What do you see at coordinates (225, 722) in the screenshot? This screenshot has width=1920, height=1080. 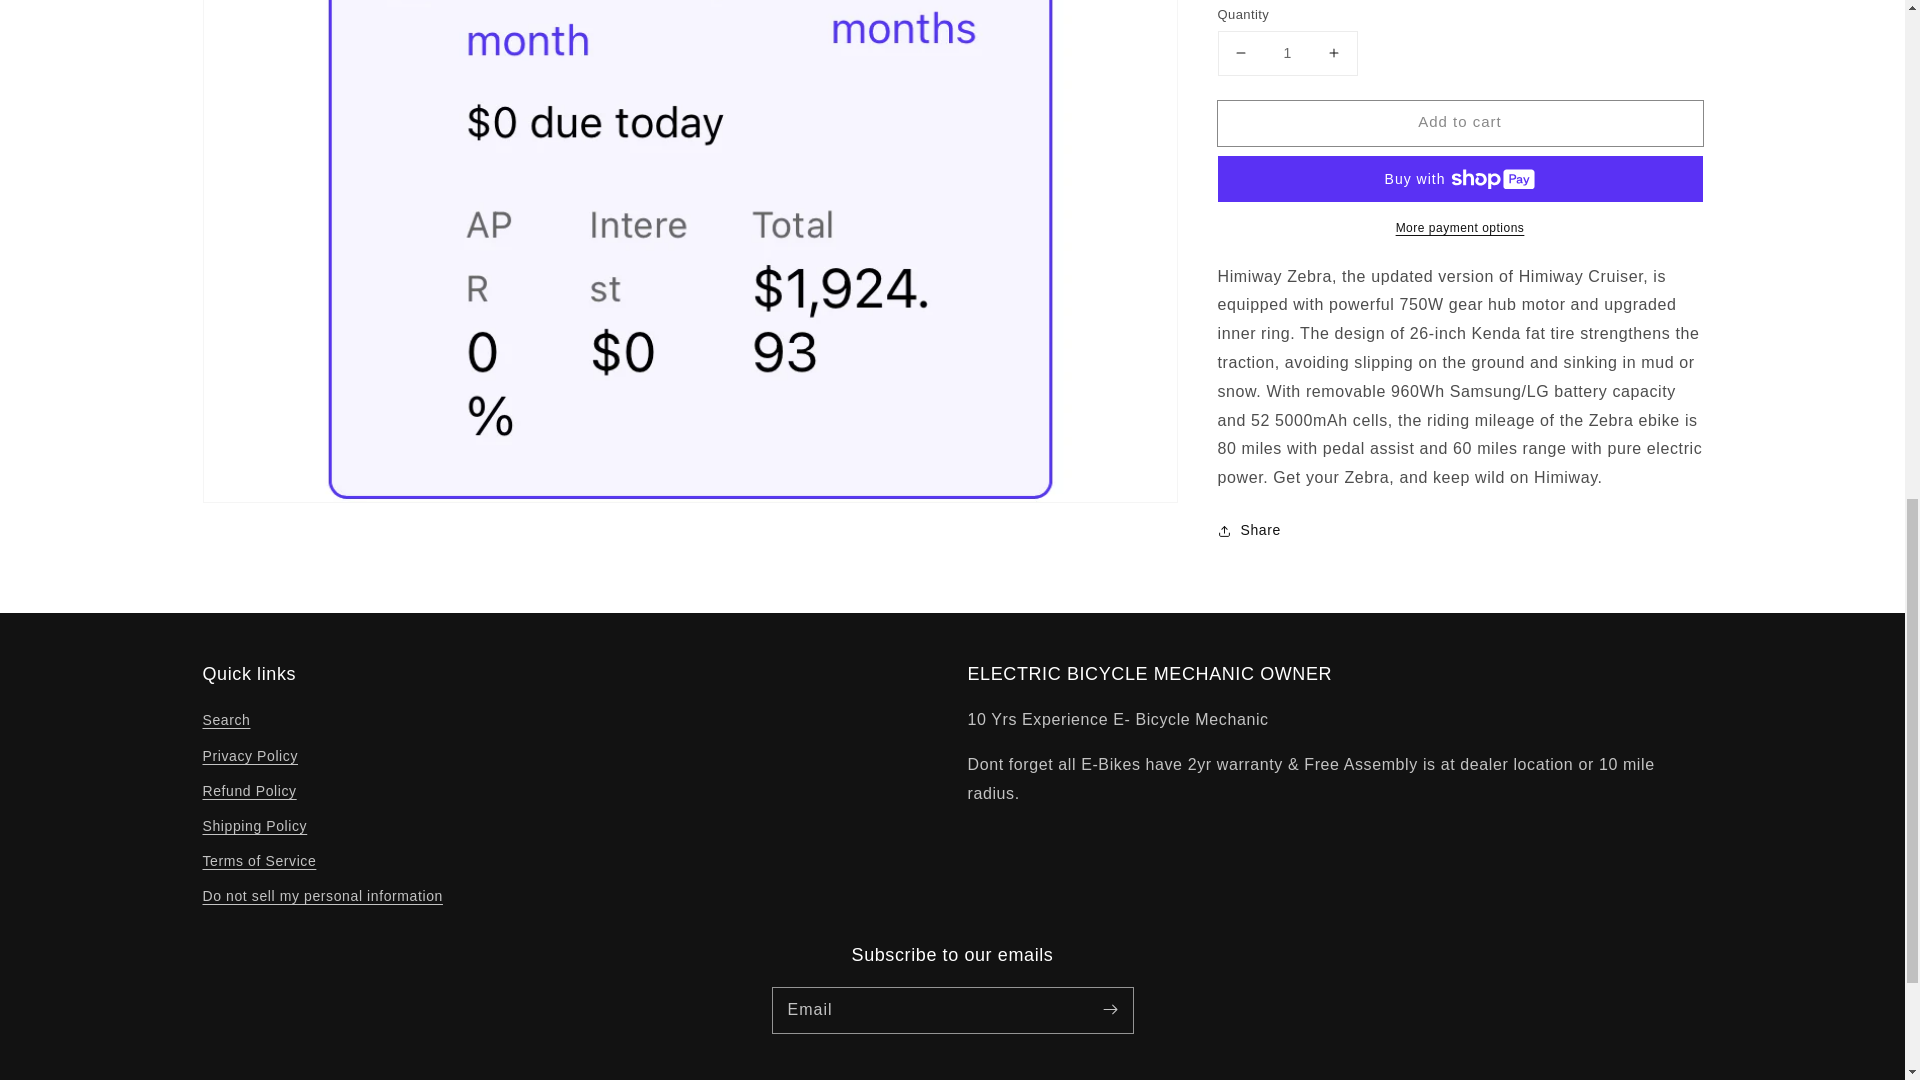 I see `Search` at bounding box center [225, 722].